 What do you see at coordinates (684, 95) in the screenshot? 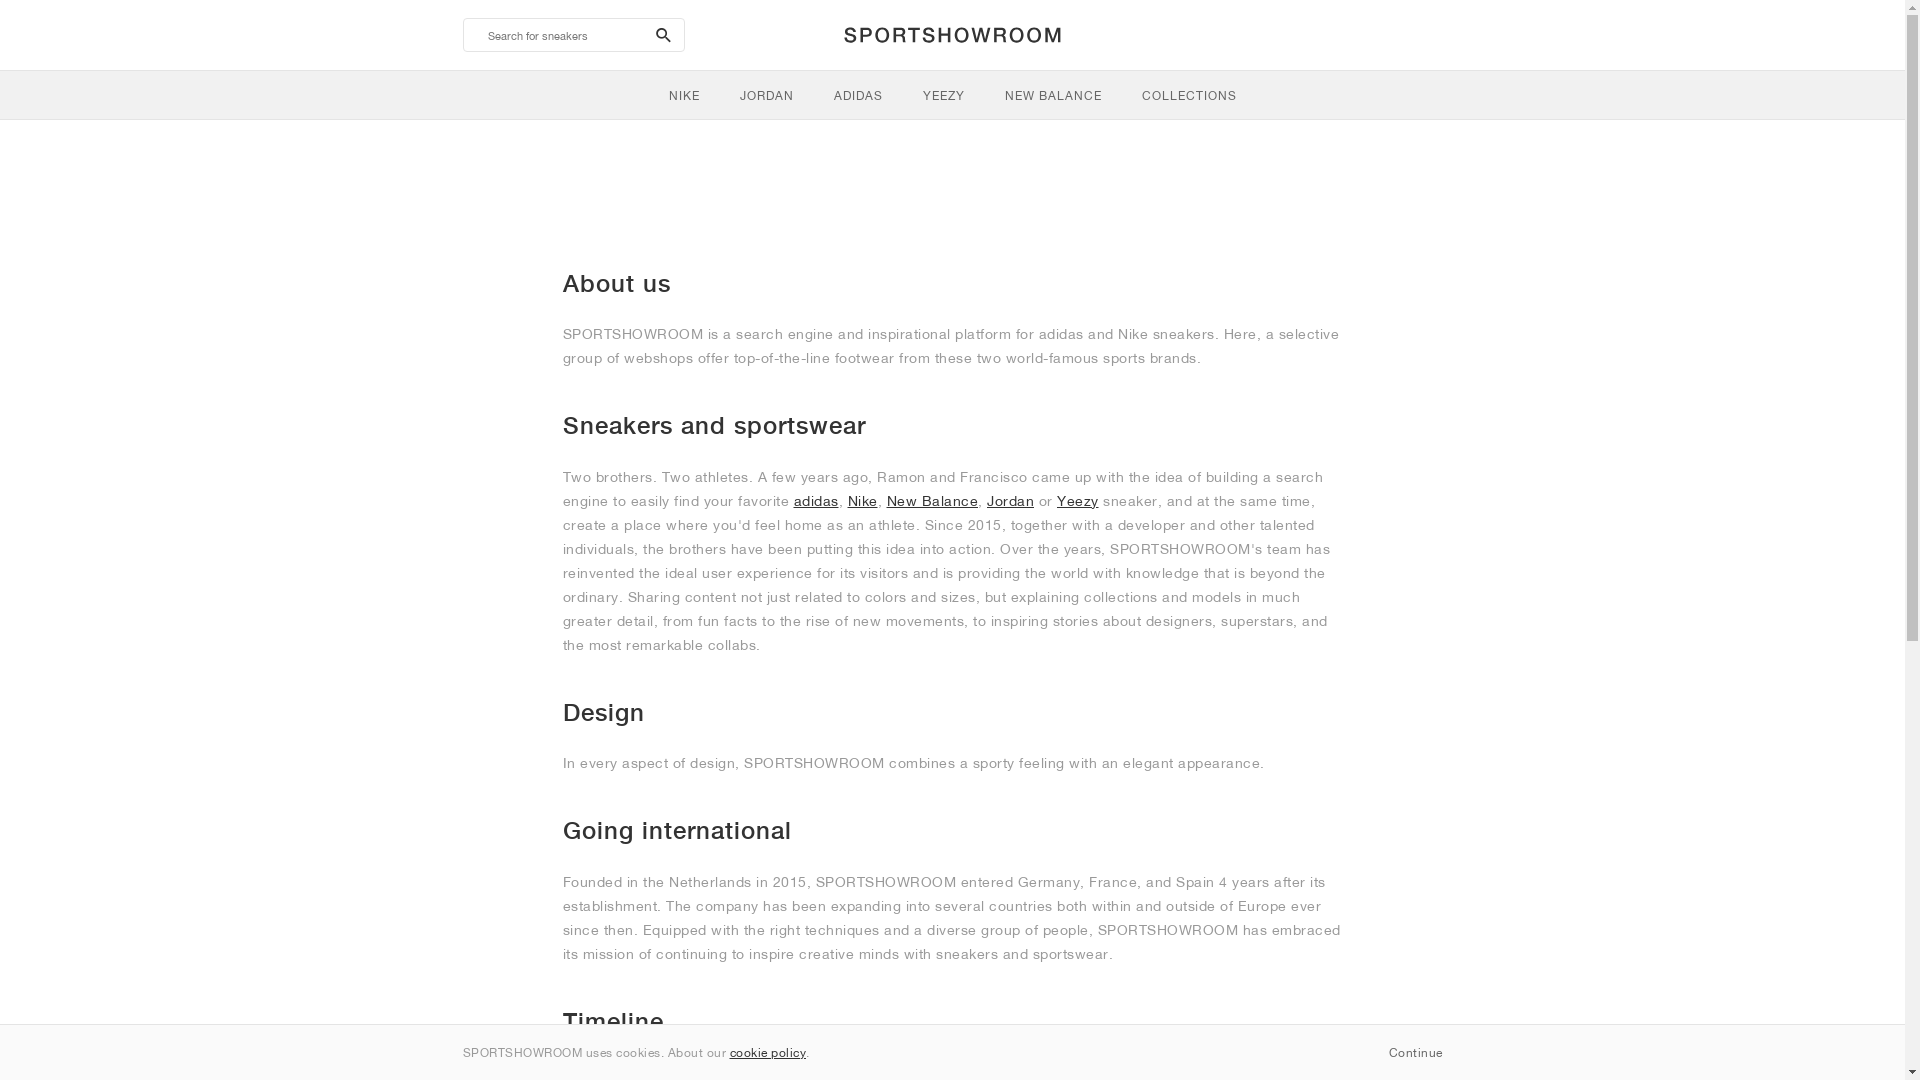
I see `NIKE` at bounding box center [684, 95].